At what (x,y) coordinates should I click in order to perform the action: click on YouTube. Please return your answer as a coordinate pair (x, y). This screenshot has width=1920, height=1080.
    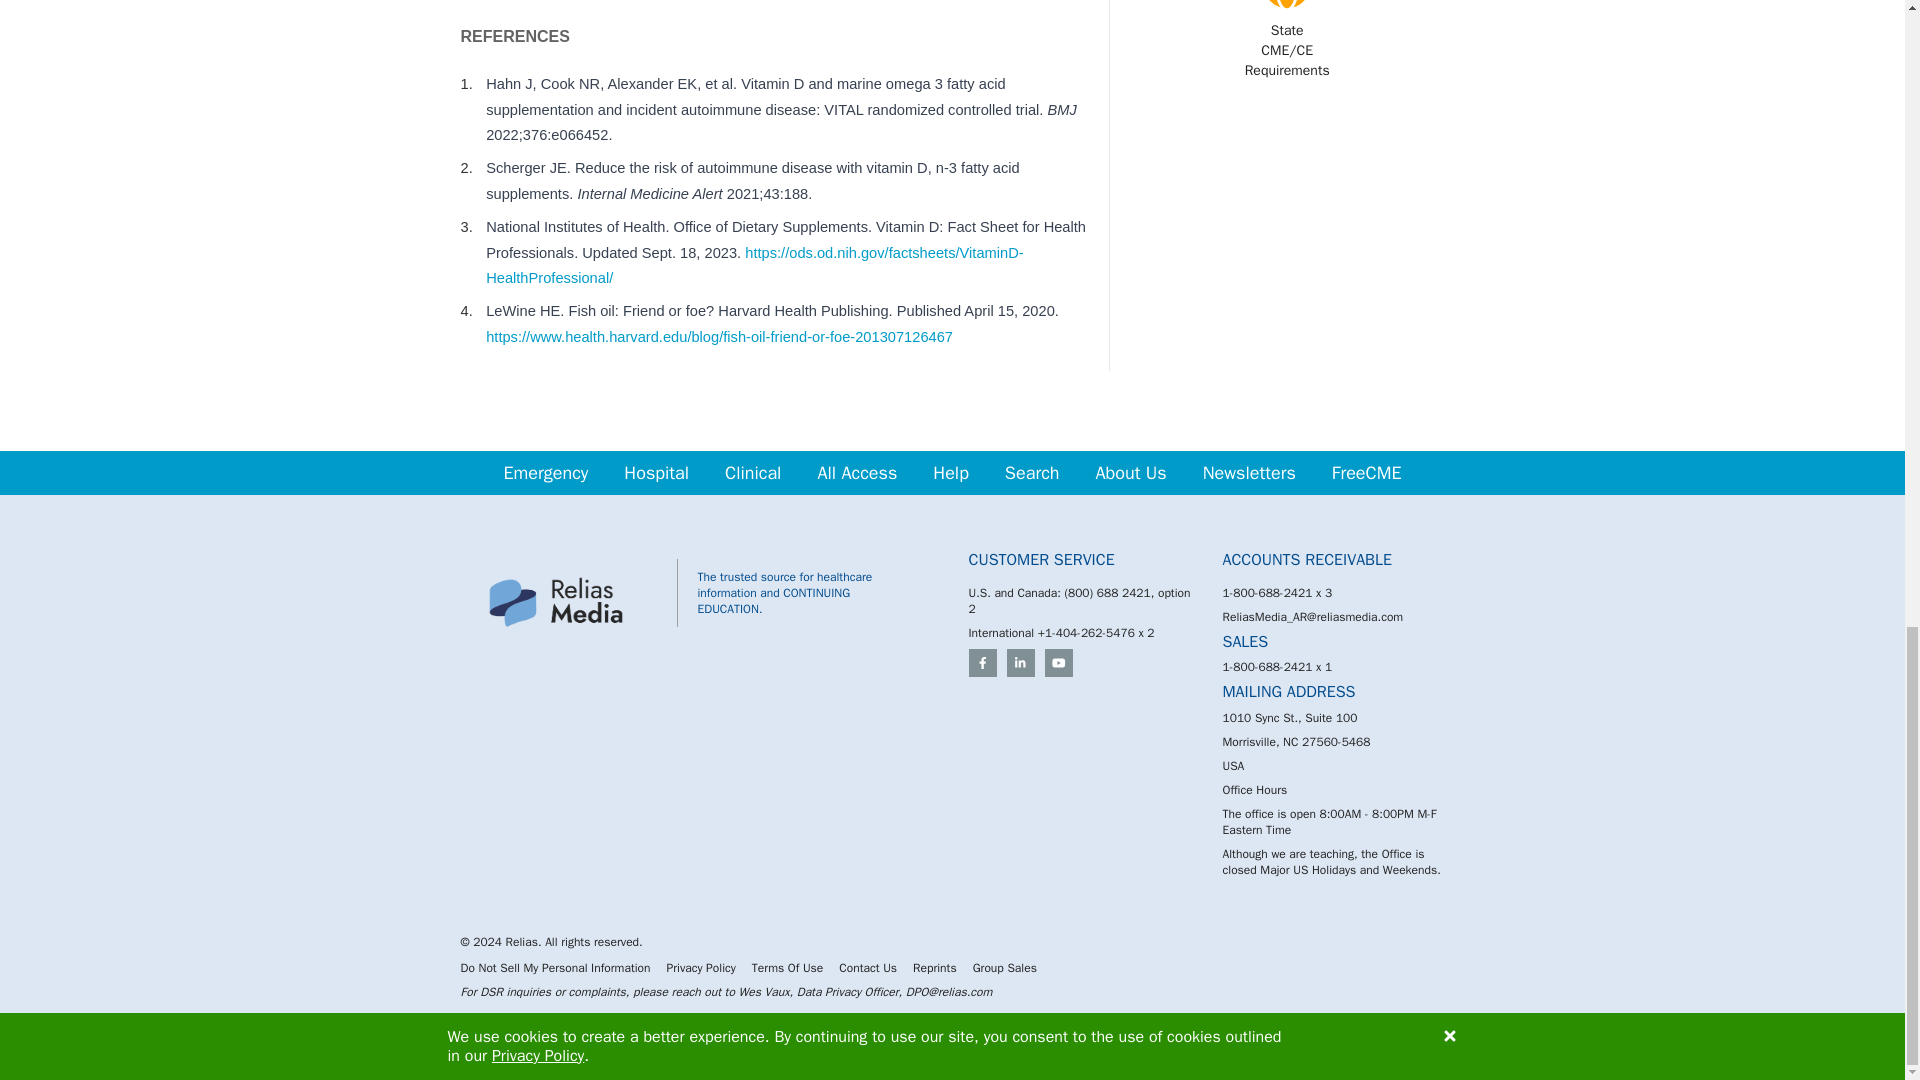
    Looking at the image, I should click on (1058, 663).